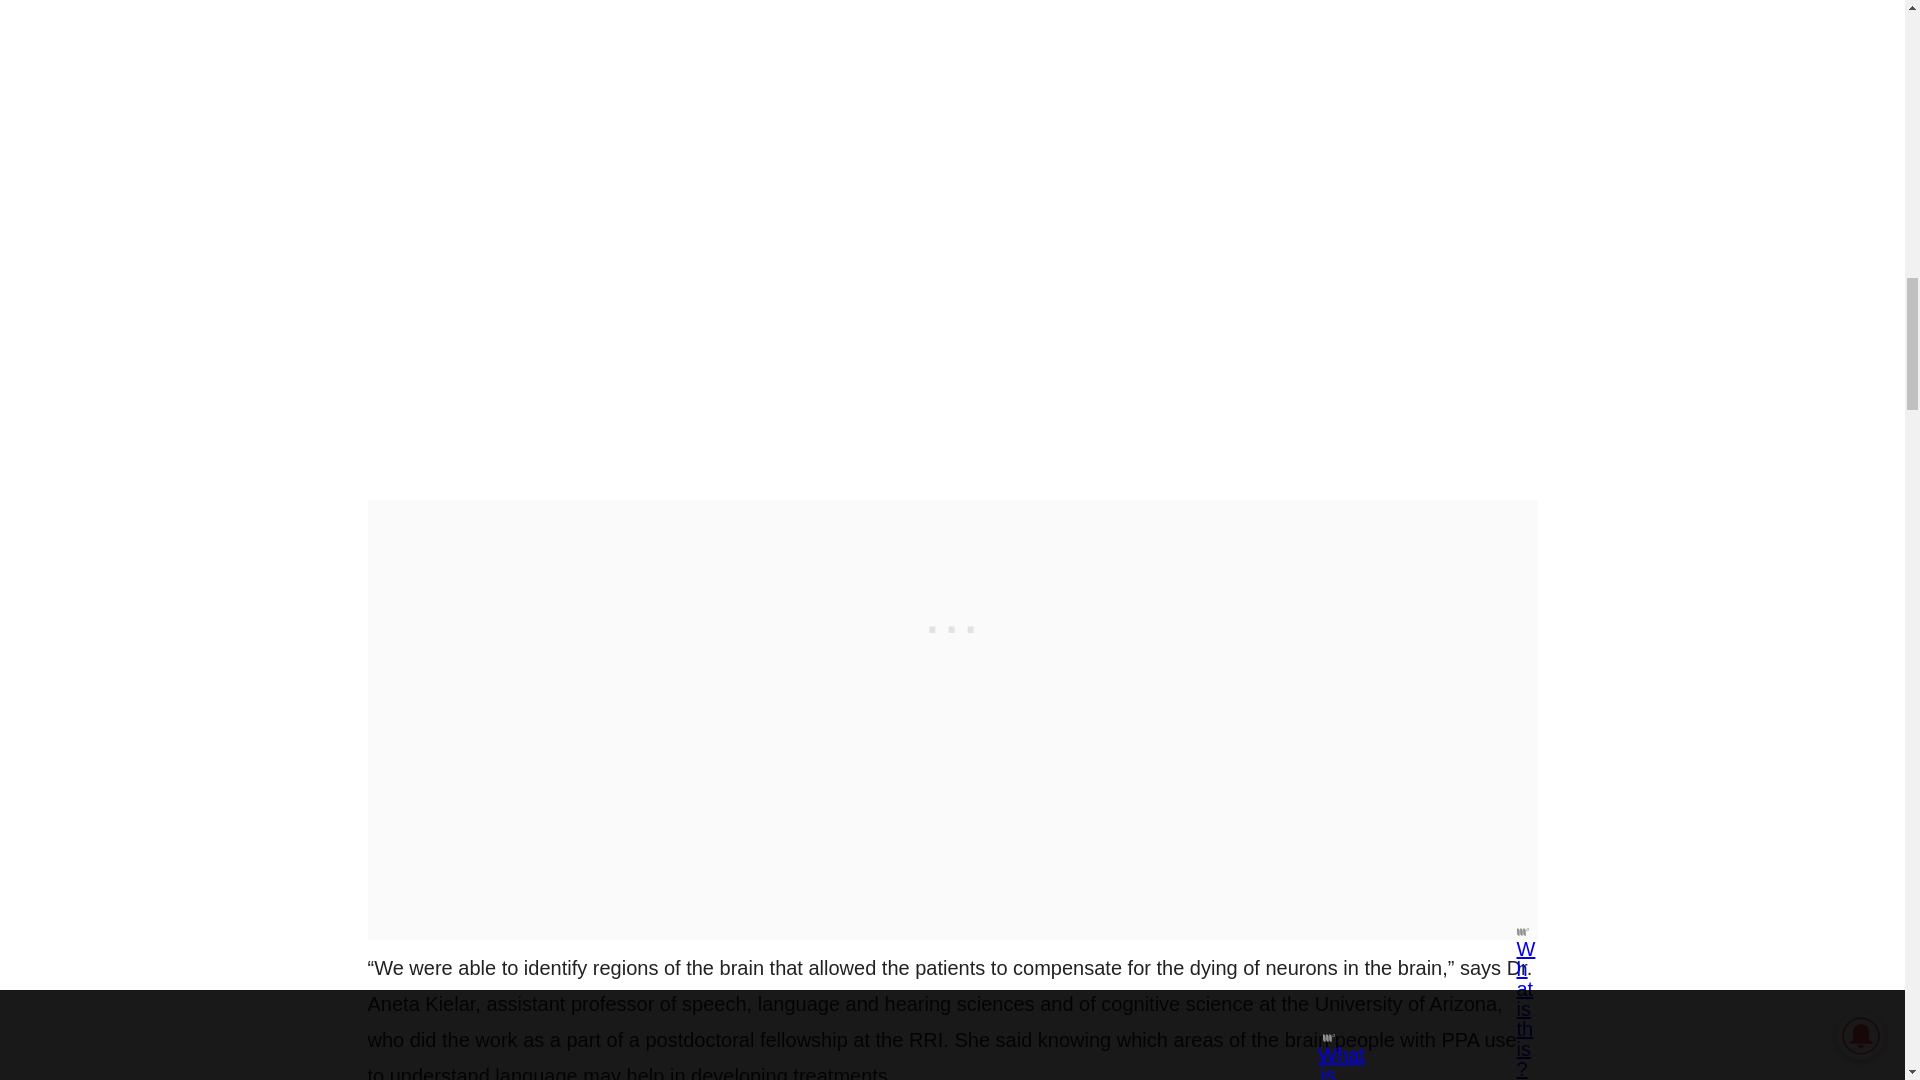 This screenshot has height=1080, width=1920. What do you see at coordinates (952, 624) in the screenshot?
I see `3rd party ad content` at bounding box center [952, 624].